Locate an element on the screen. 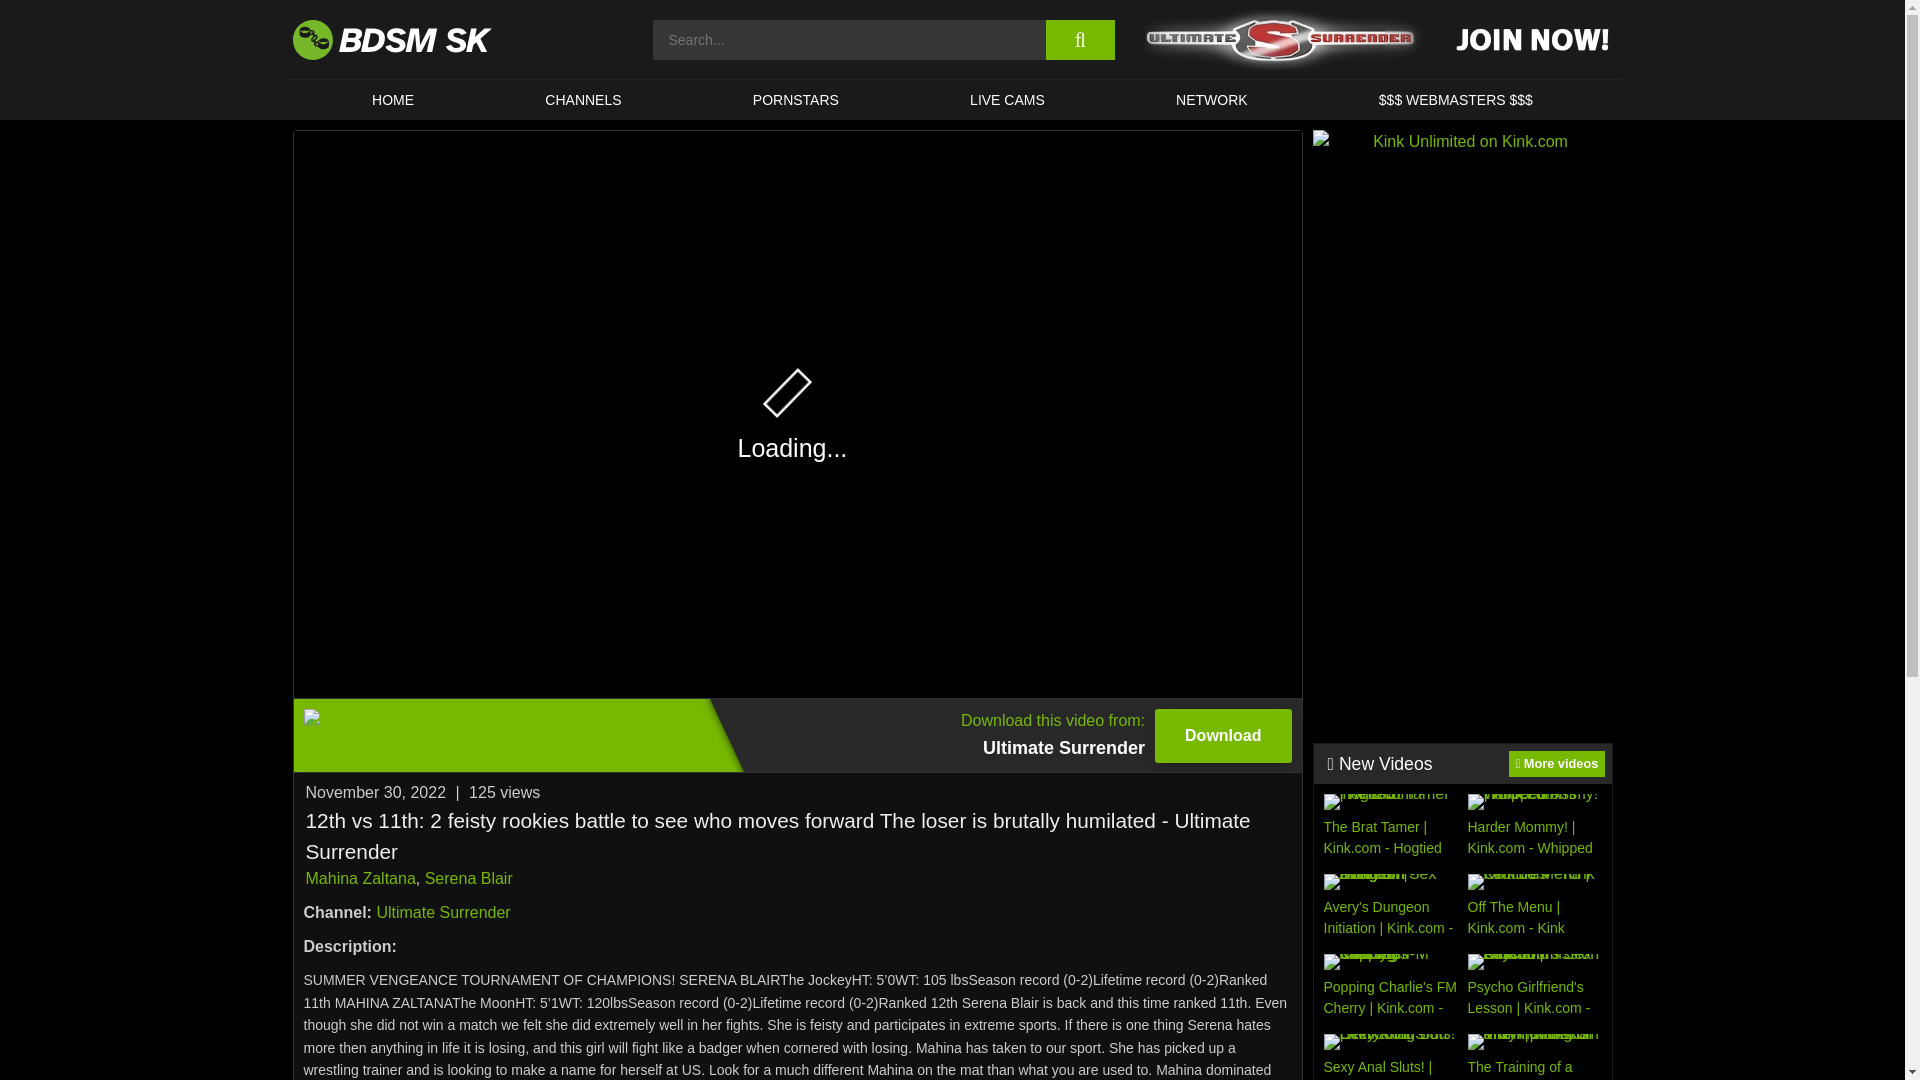 The image size is (1920, 1080). CHANNELS is located at coordinates (468, 878).